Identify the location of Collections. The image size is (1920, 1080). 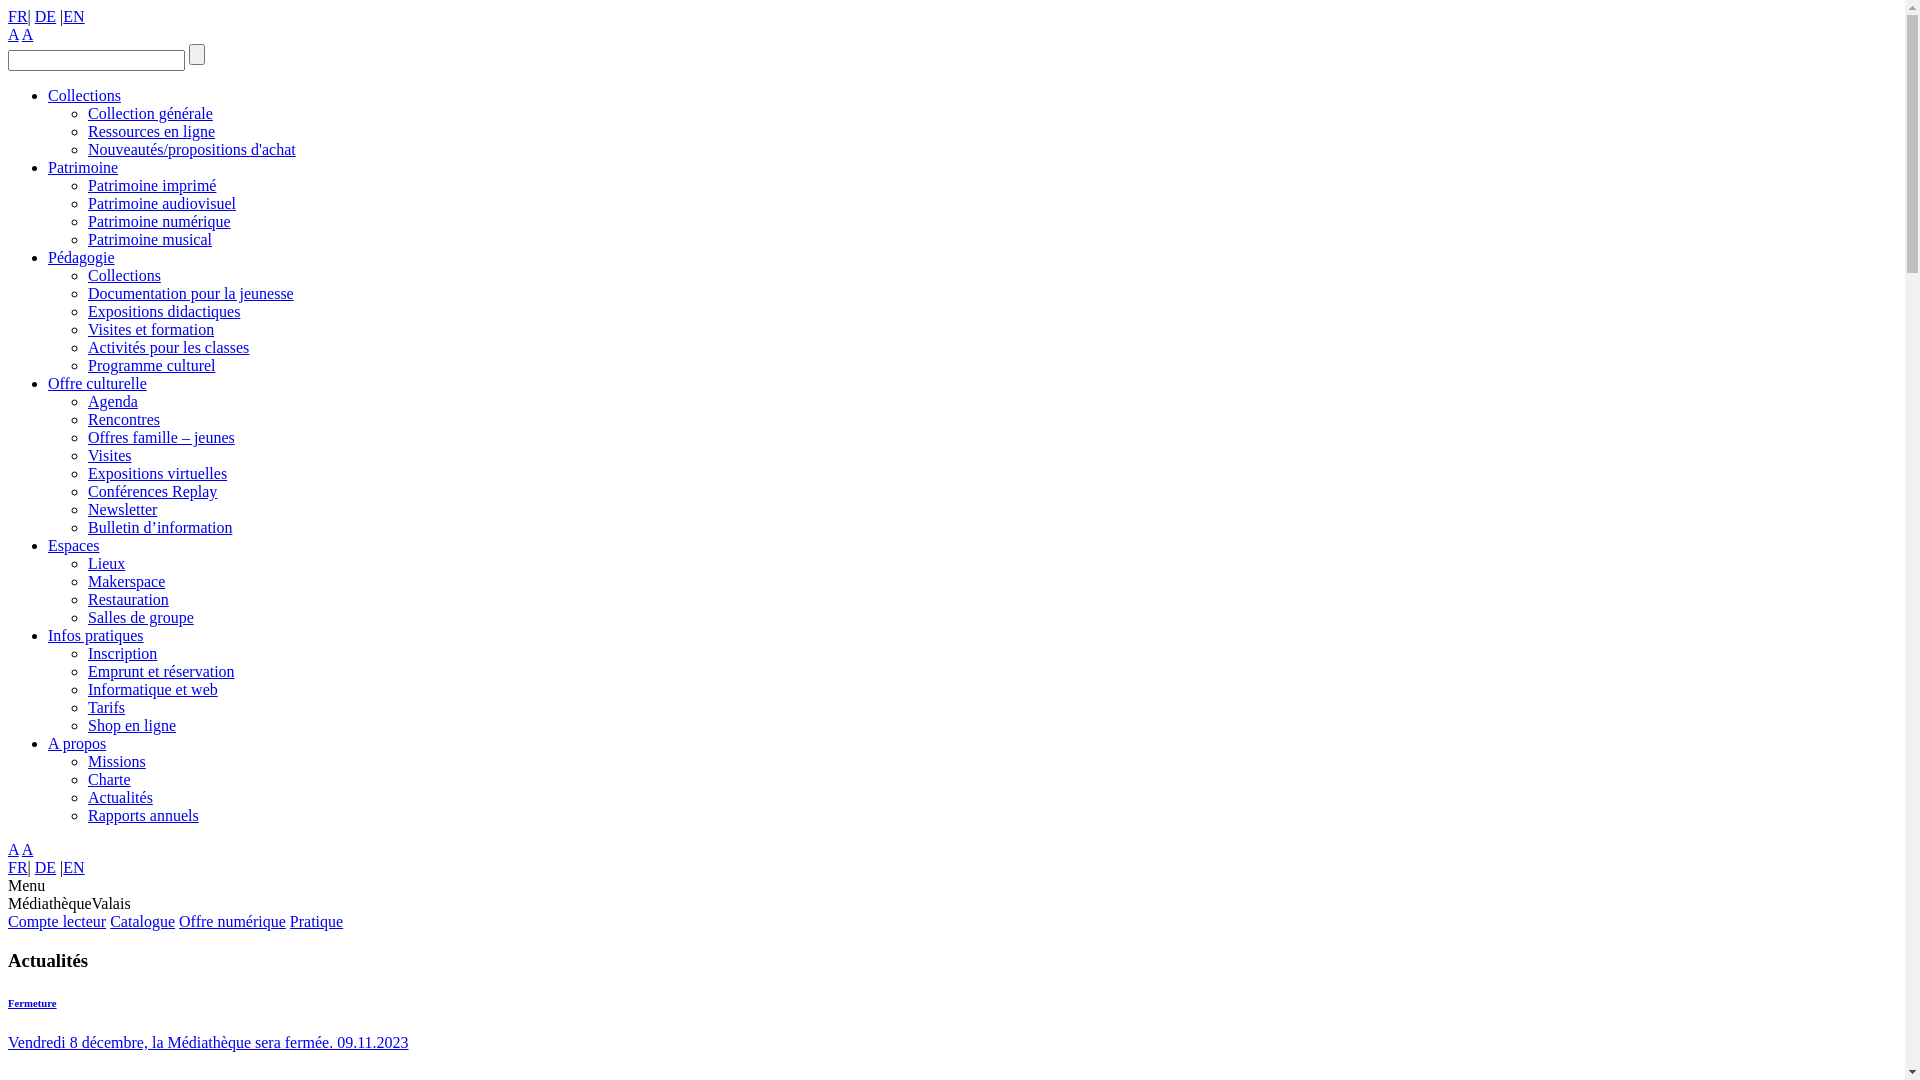
(84, 96).